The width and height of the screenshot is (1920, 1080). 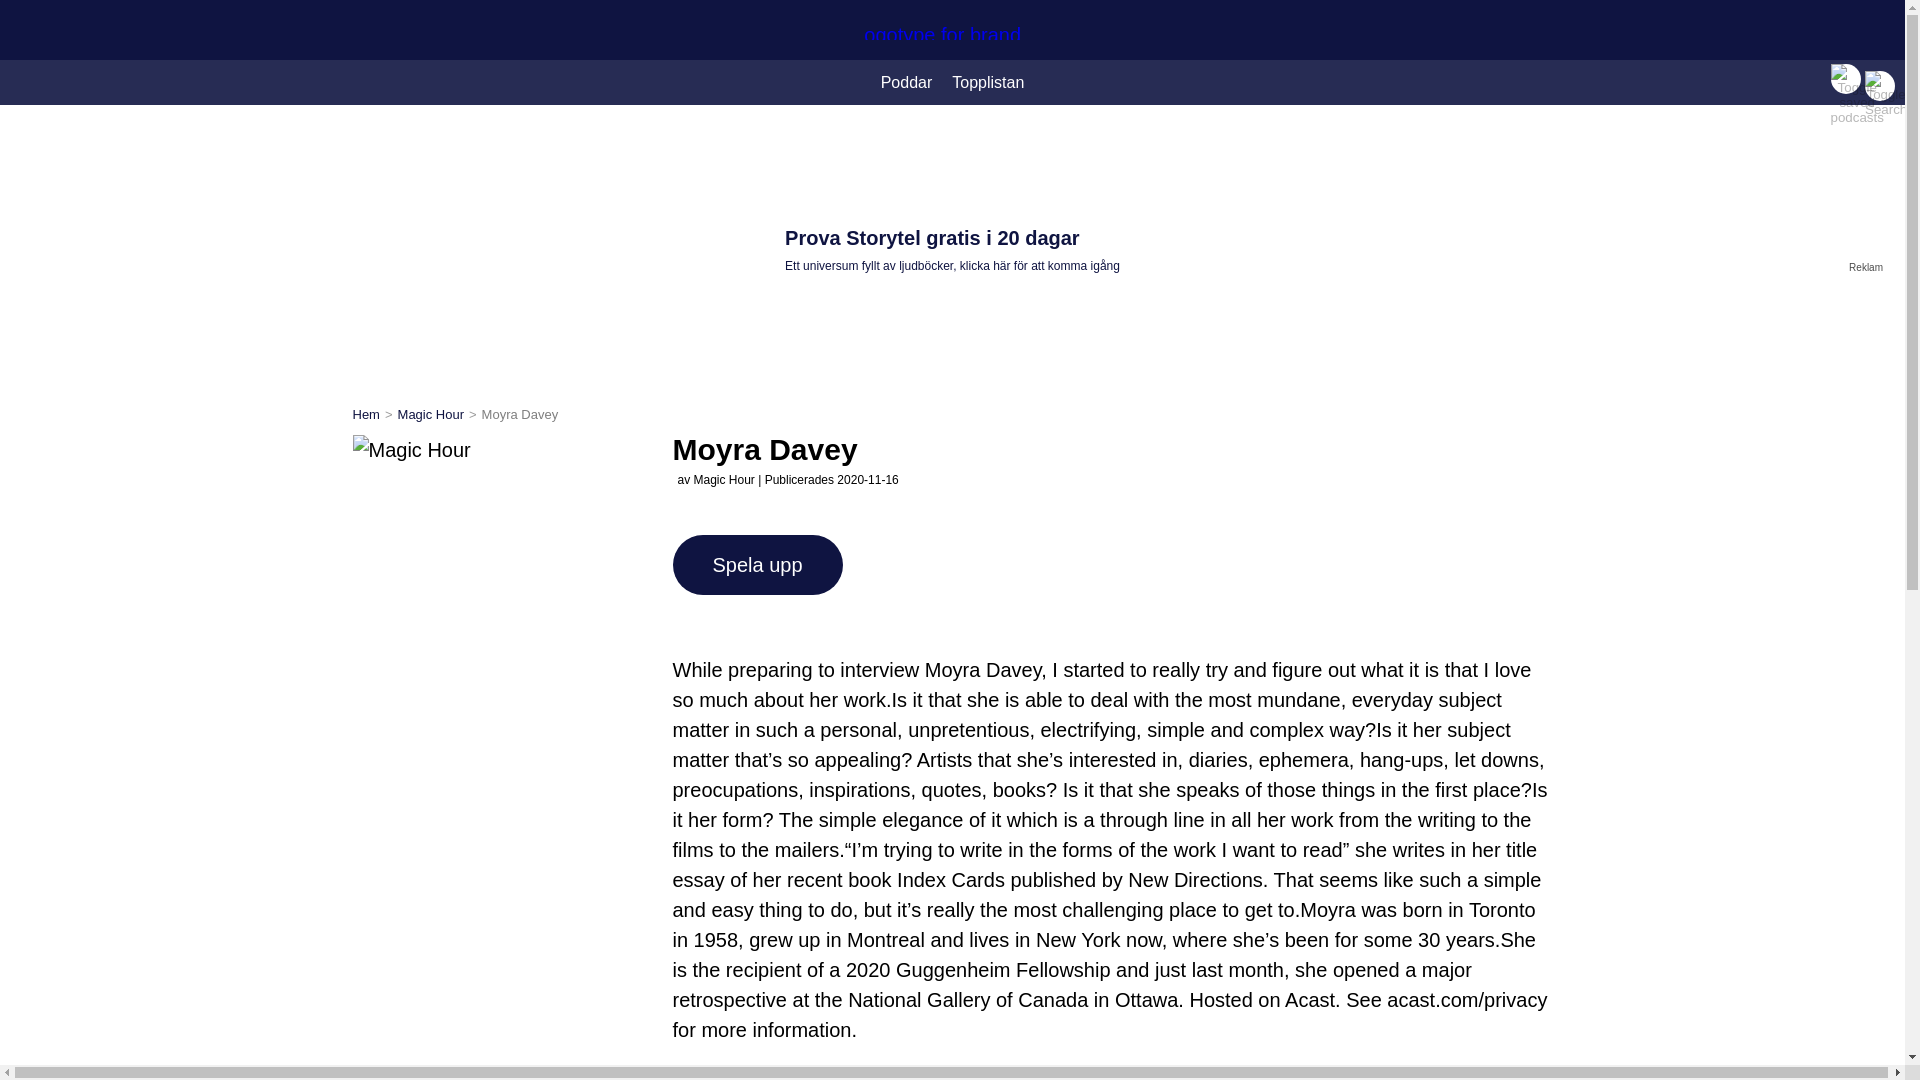 What do you see at coordinates (906, 82) in the screenshot?
I see `Poddar` at bounding box center [906, 82].